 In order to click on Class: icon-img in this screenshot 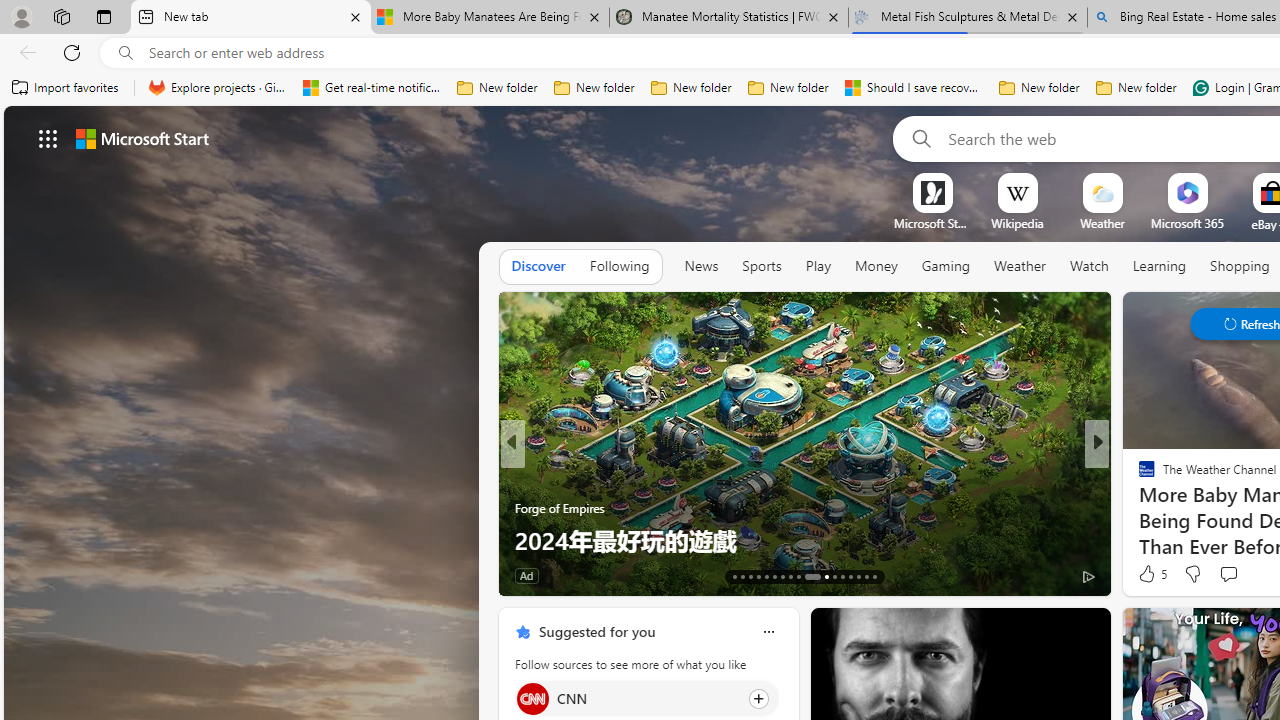, I will do `click(768, 632)`.